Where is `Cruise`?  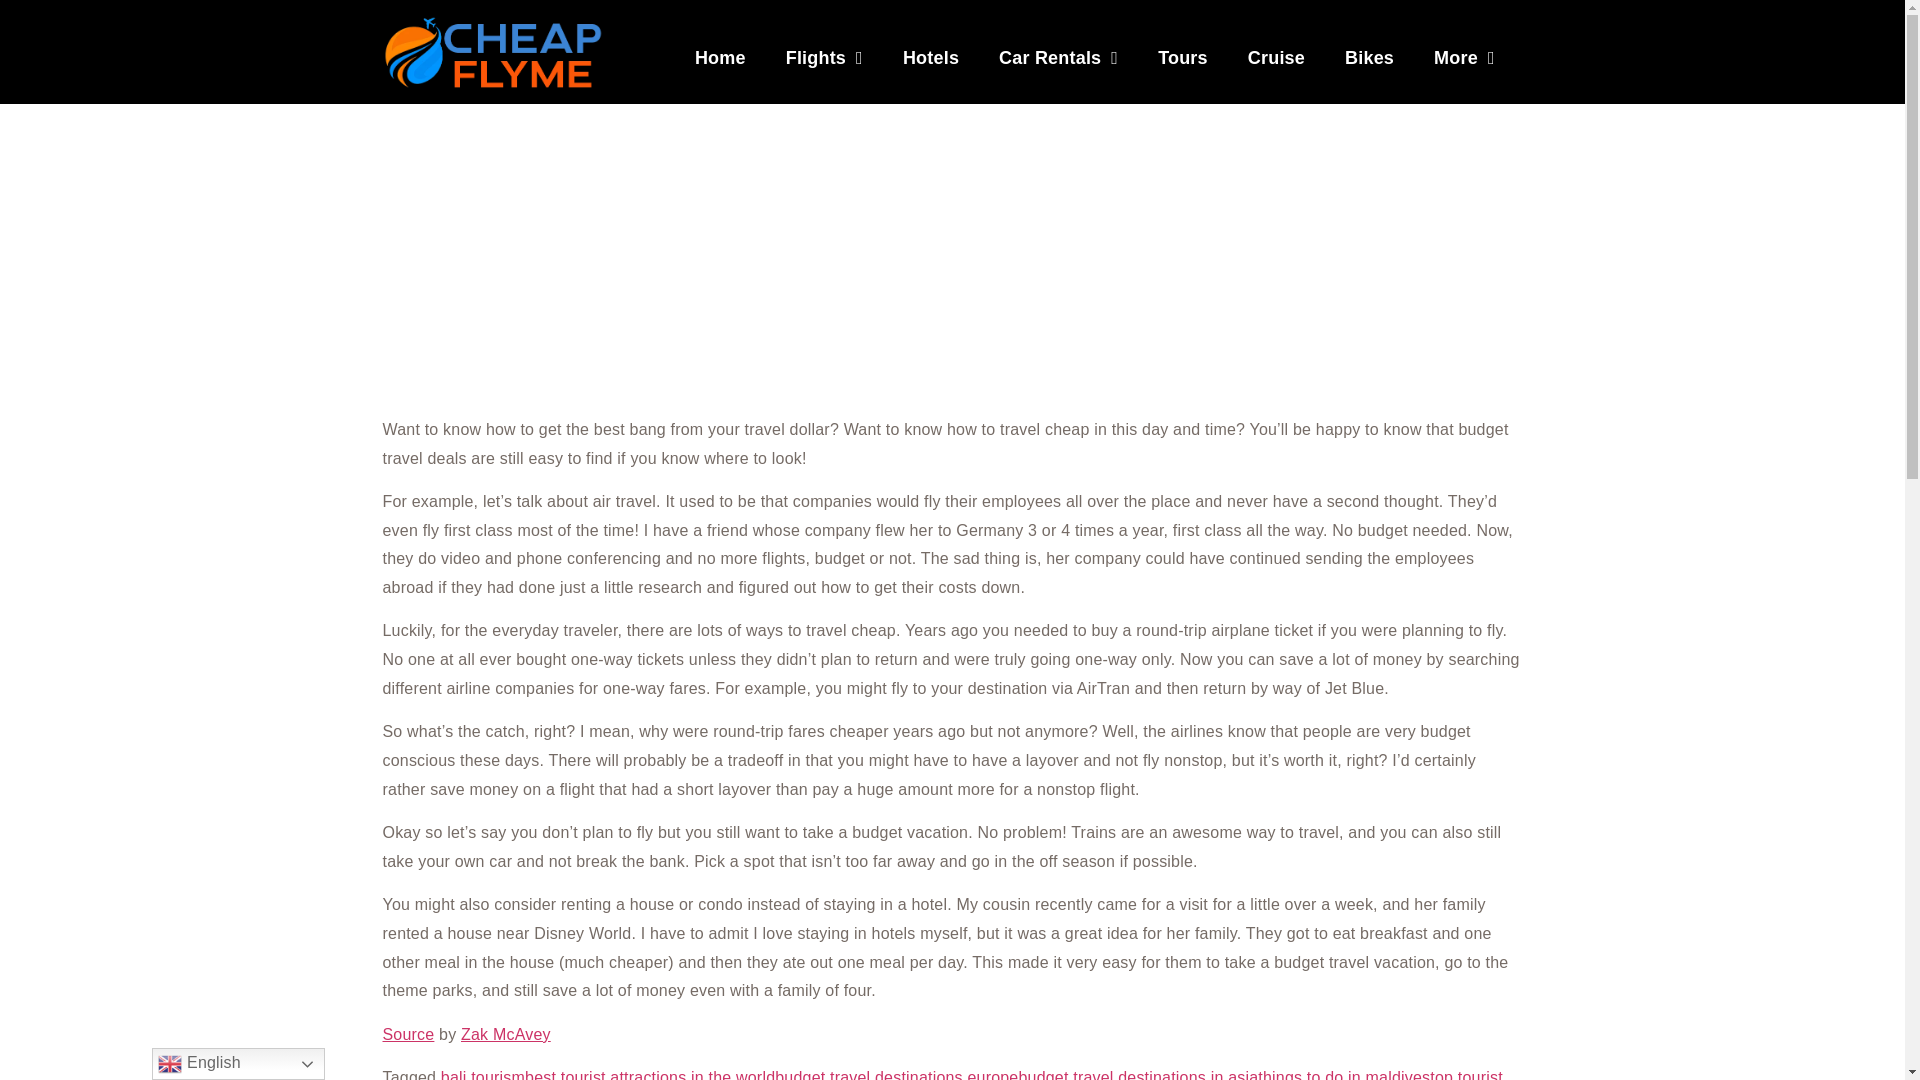
Cruise is located at coordinates (1276, 58).